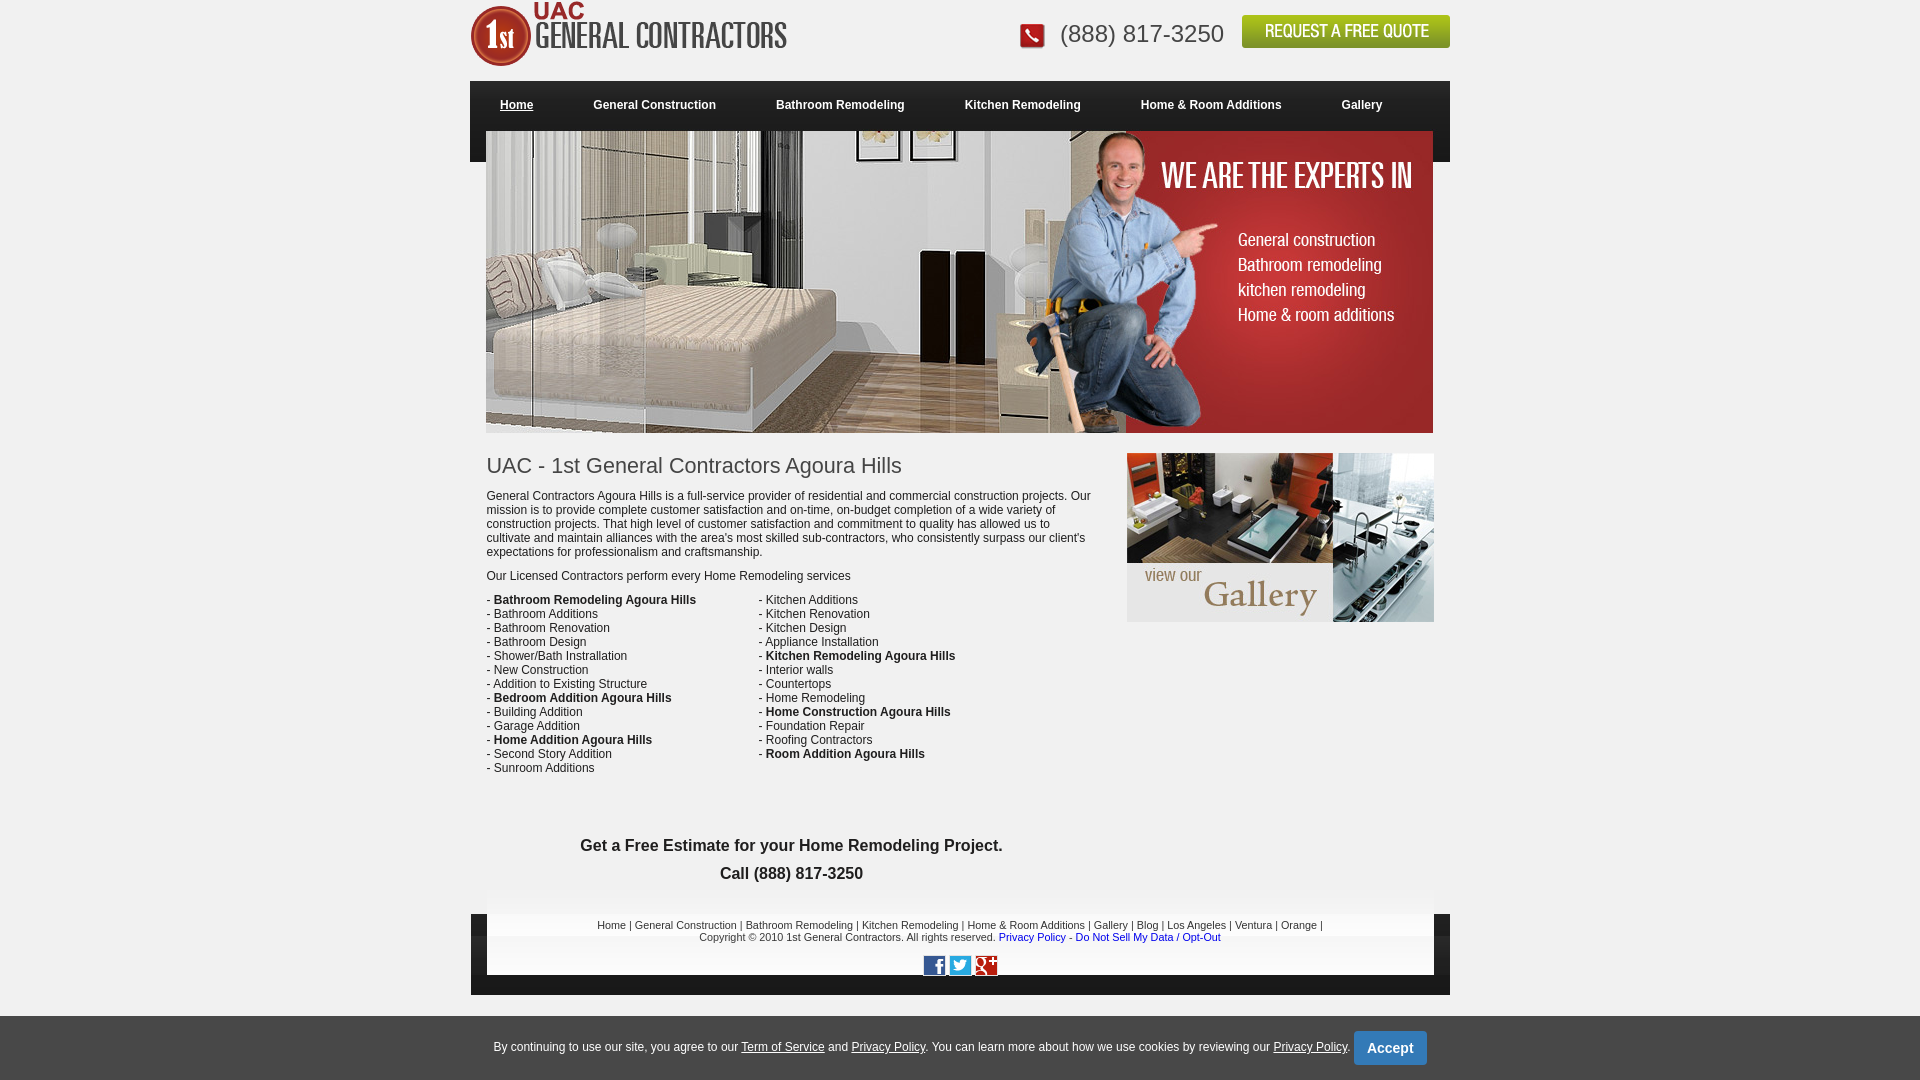  I want to click on 1st General Contractors, so click(844, 937).